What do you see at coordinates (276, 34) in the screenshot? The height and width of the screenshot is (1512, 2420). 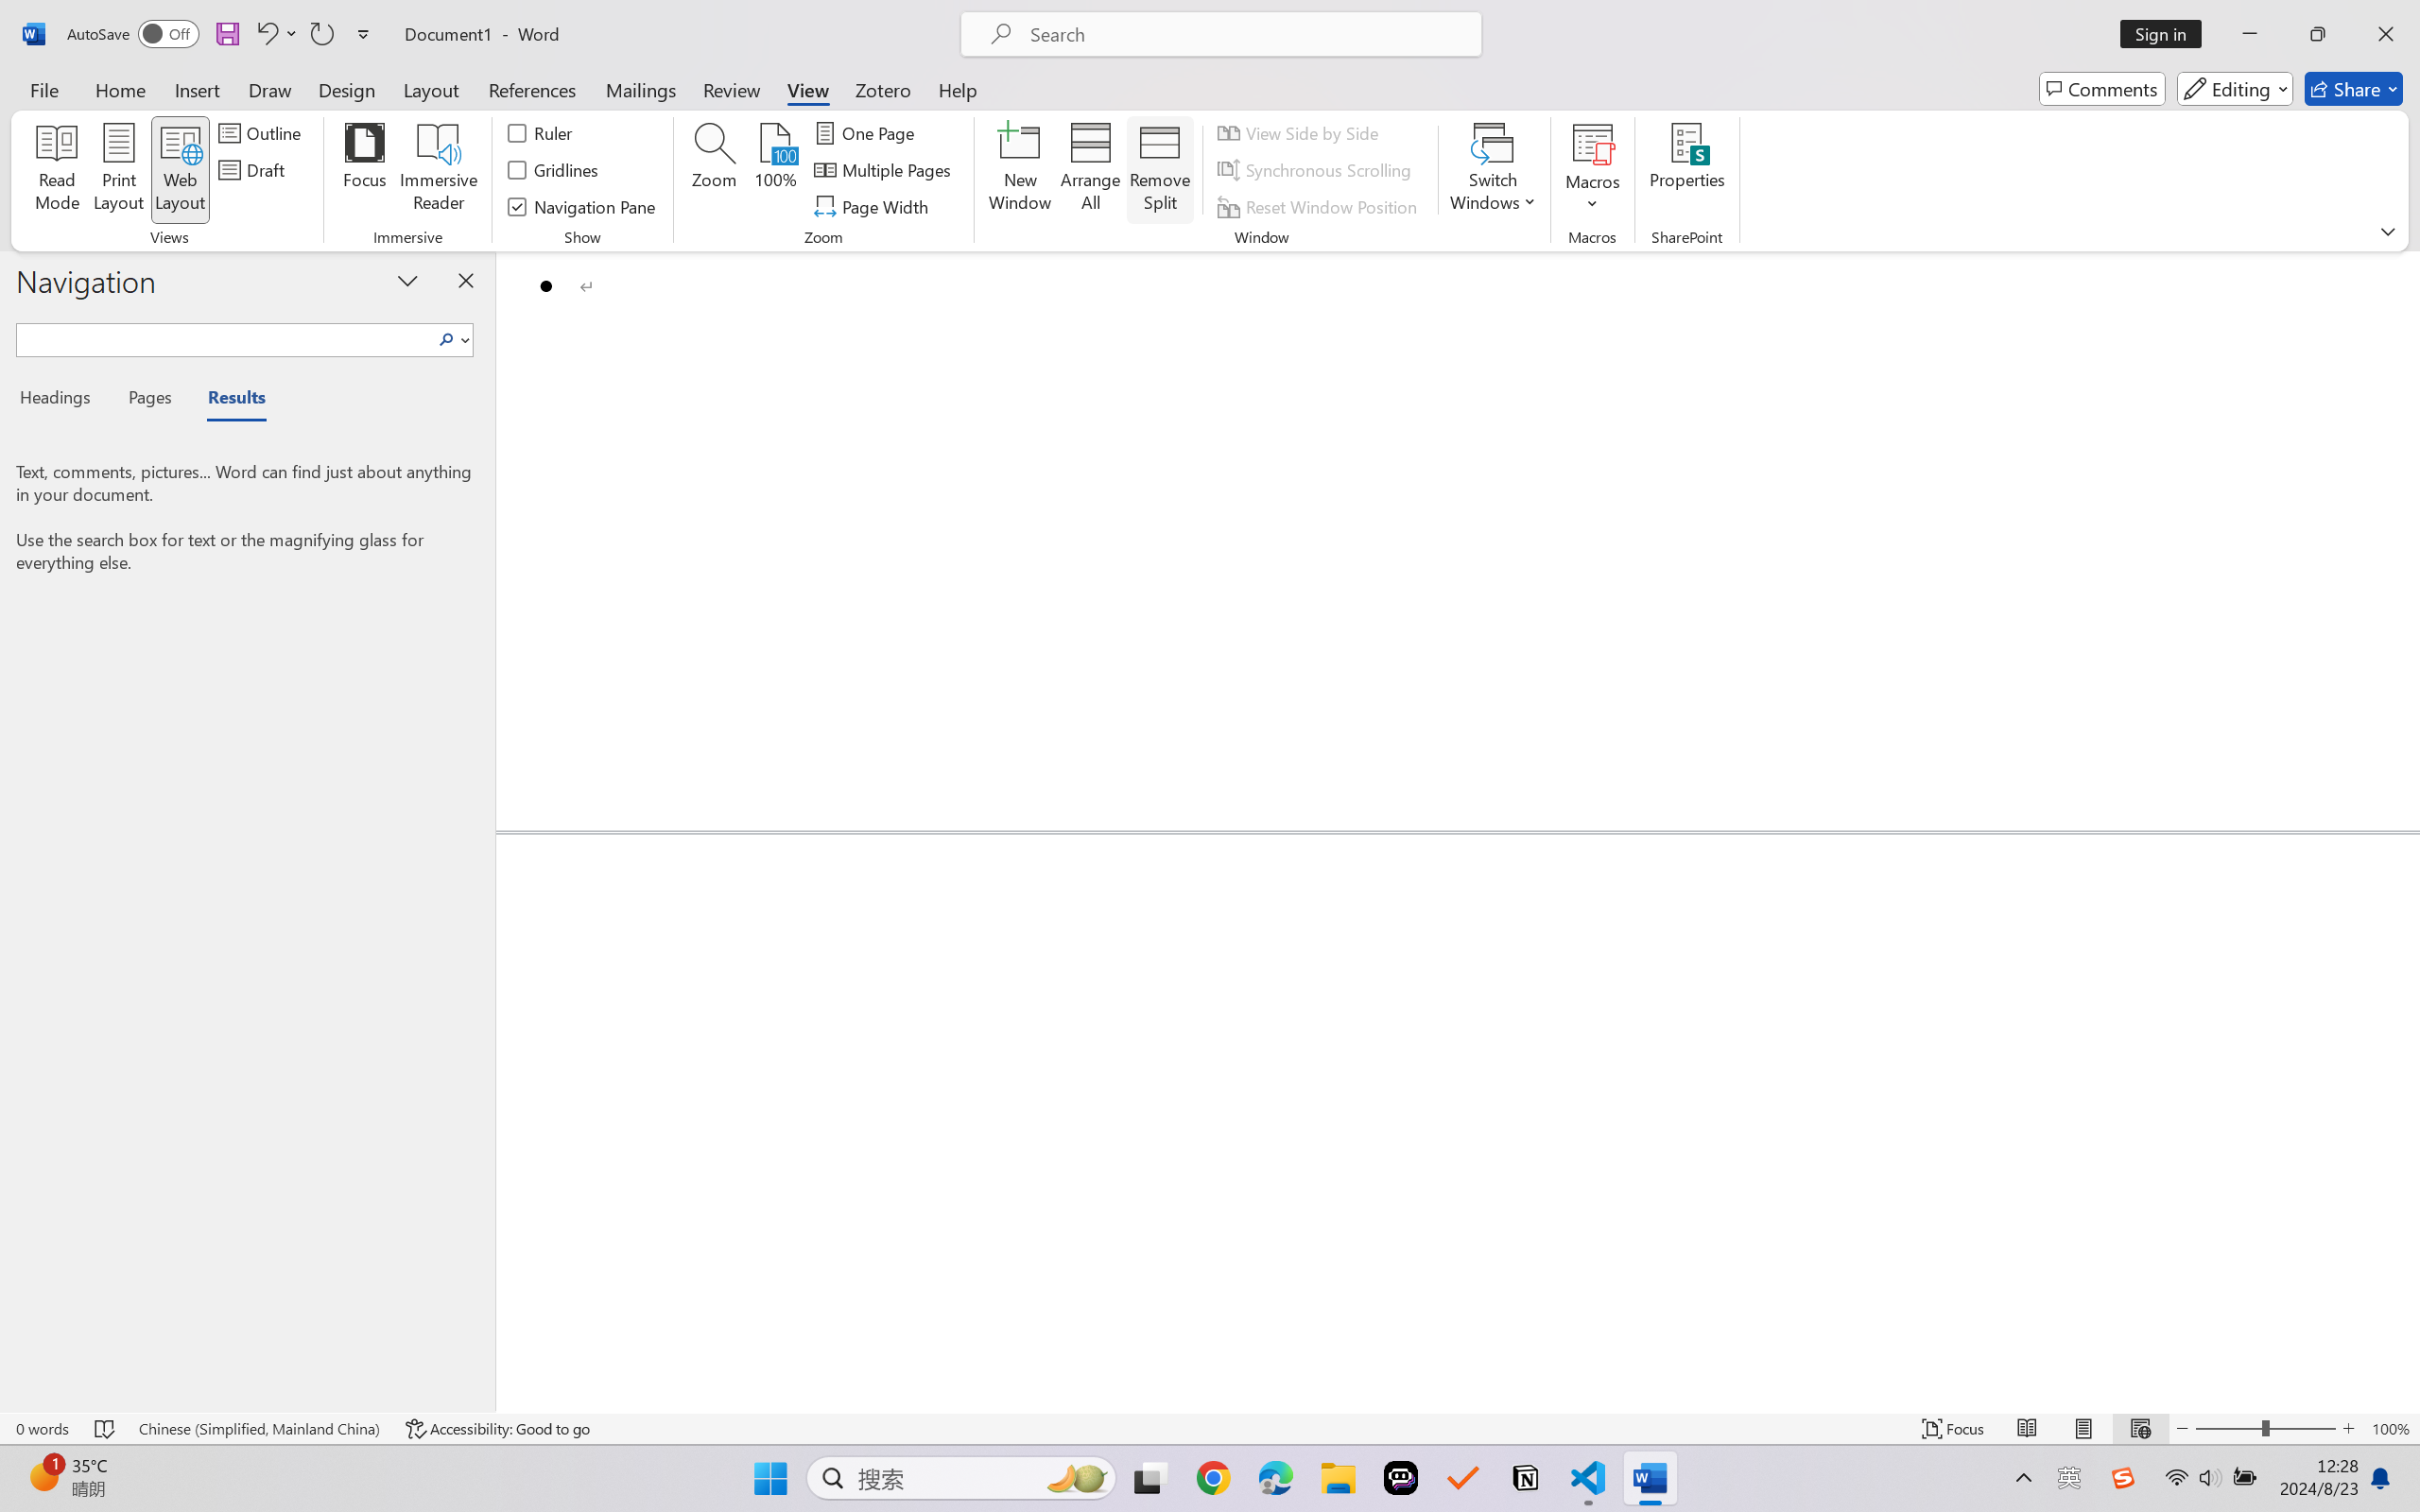 I see `Undo Bullet Default` at bounding box center [276, 34].